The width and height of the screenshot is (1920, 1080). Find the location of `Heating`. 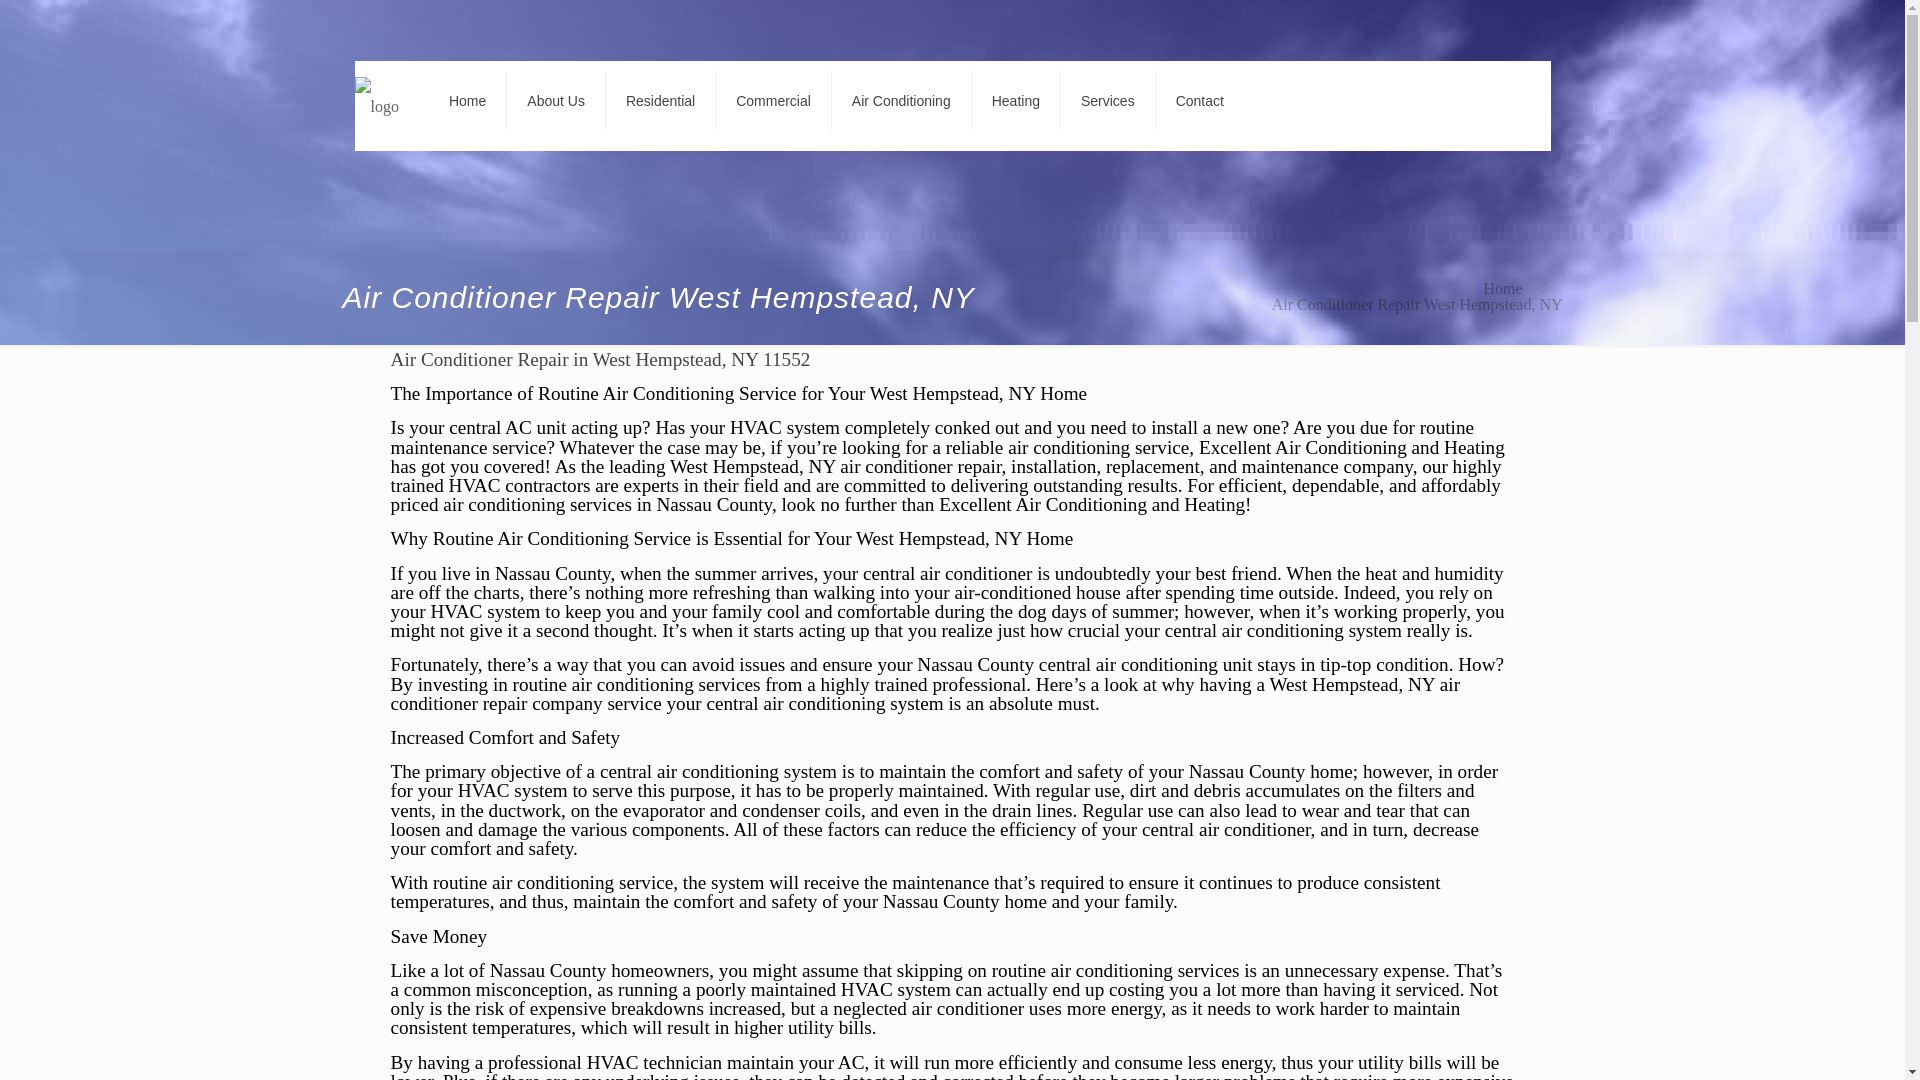

Heating is located at coordinates (1016, 100).